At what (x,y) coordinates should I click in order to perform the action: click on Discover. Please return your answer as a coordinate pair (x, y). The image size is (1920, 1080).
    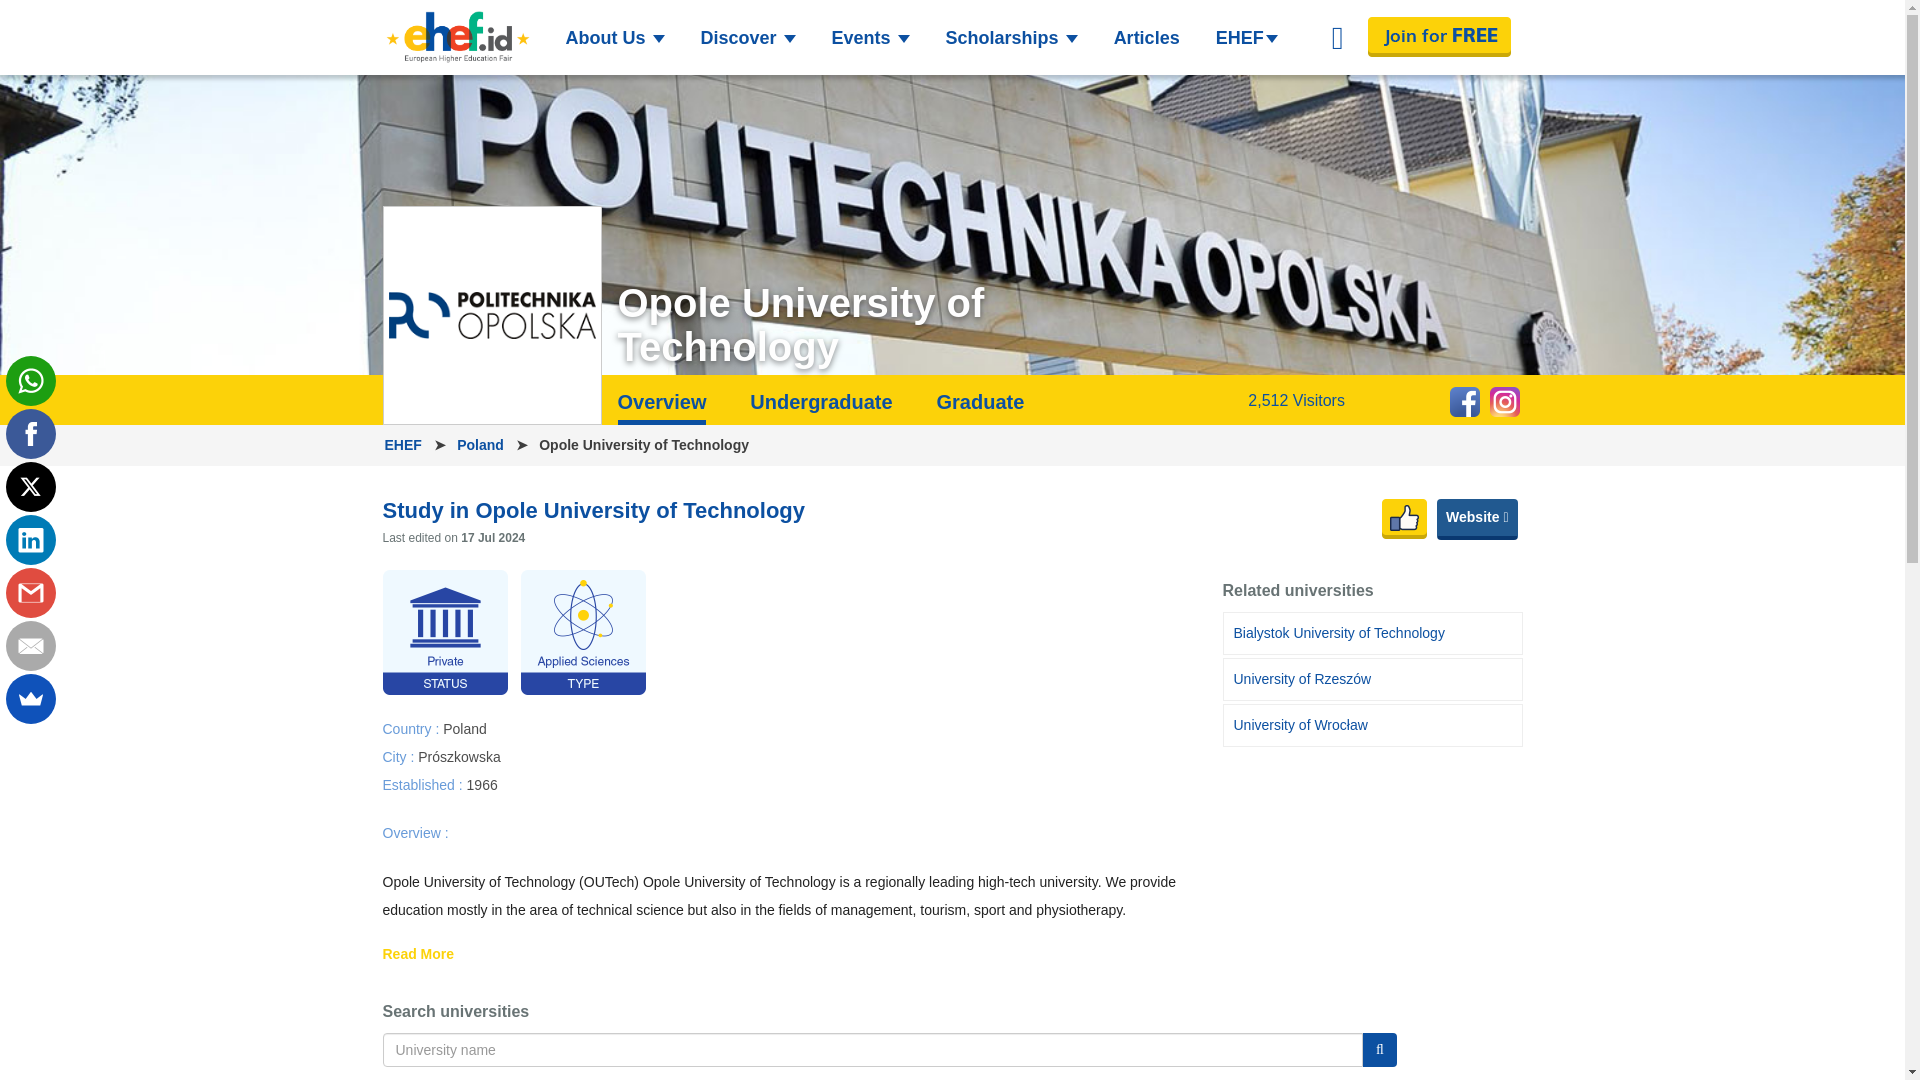
    Looking at the image, I should click on (746, 38).